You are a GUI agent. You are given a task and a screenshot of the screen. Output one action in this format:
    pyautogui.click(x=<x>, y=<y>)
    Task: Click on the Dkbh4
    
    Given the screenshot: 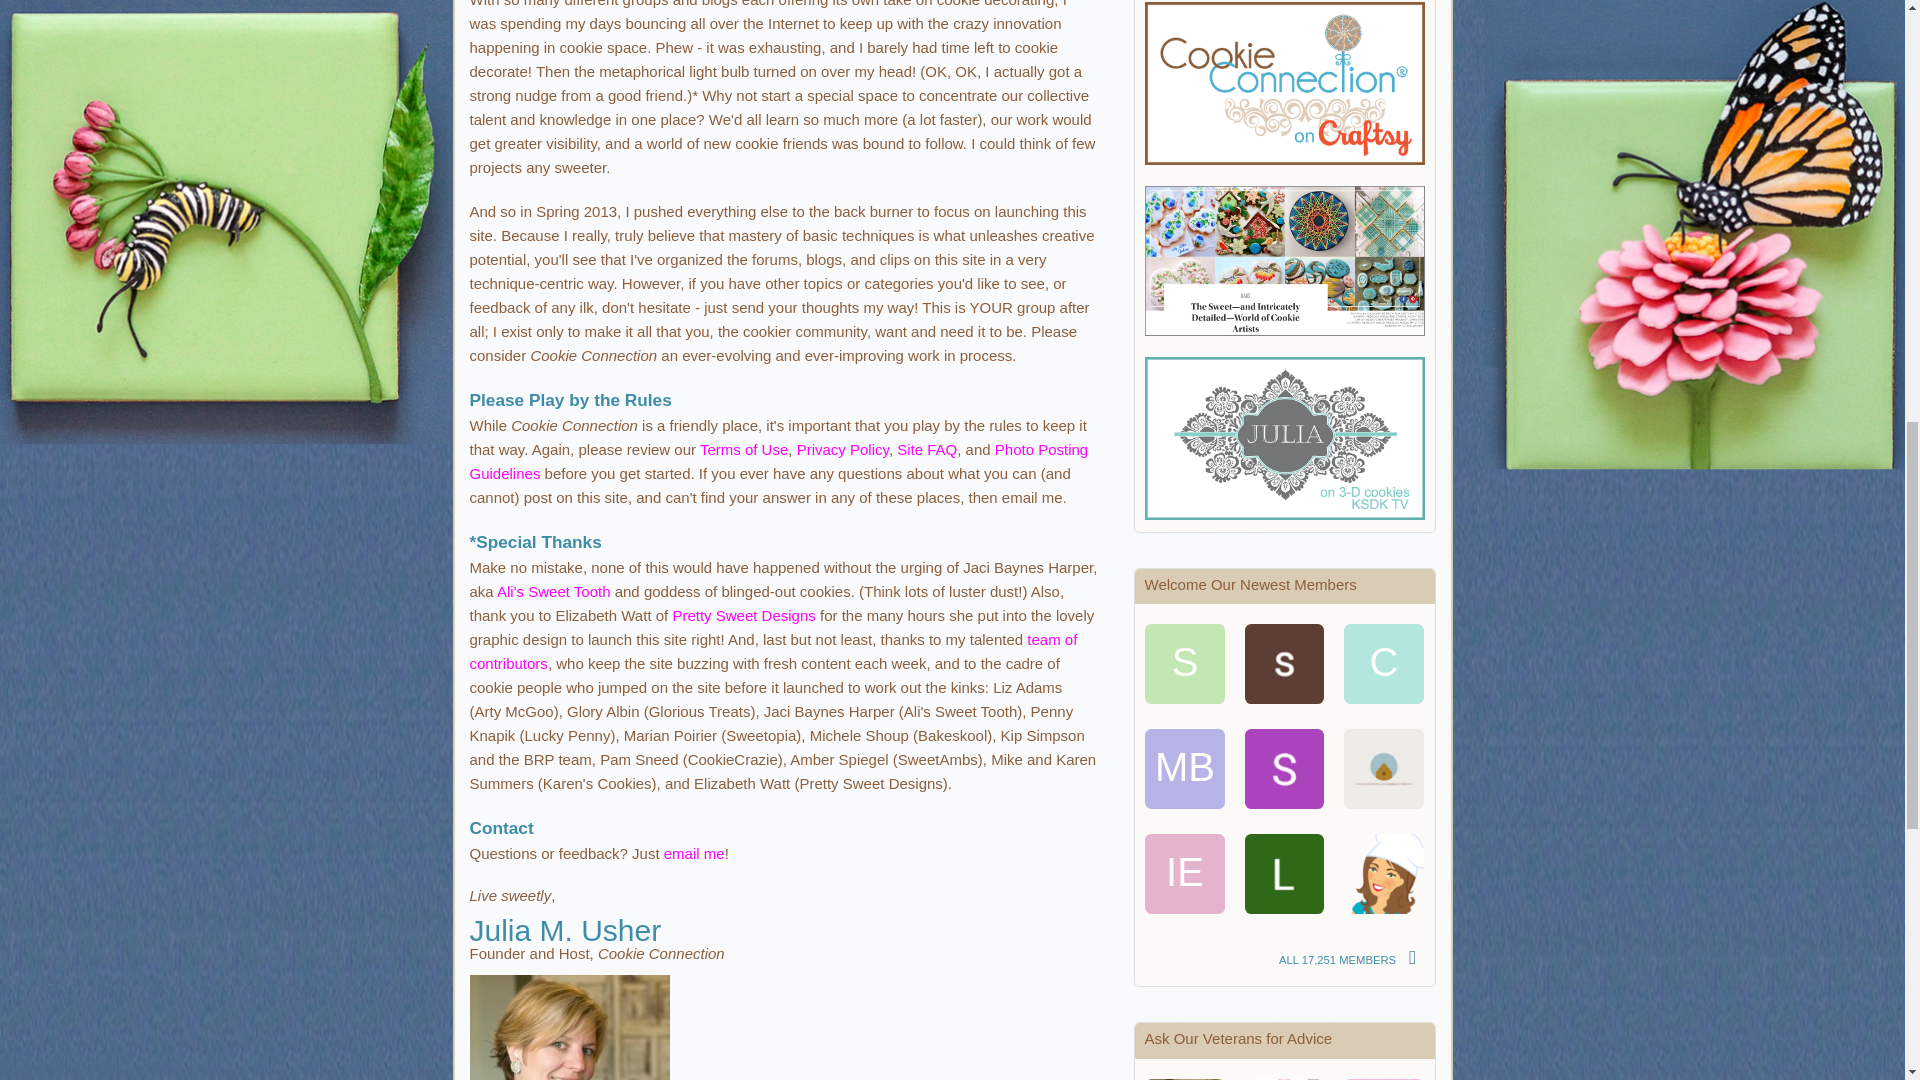 What is the action you would take?
    pyautogui.click(x=1384, y=873)
    